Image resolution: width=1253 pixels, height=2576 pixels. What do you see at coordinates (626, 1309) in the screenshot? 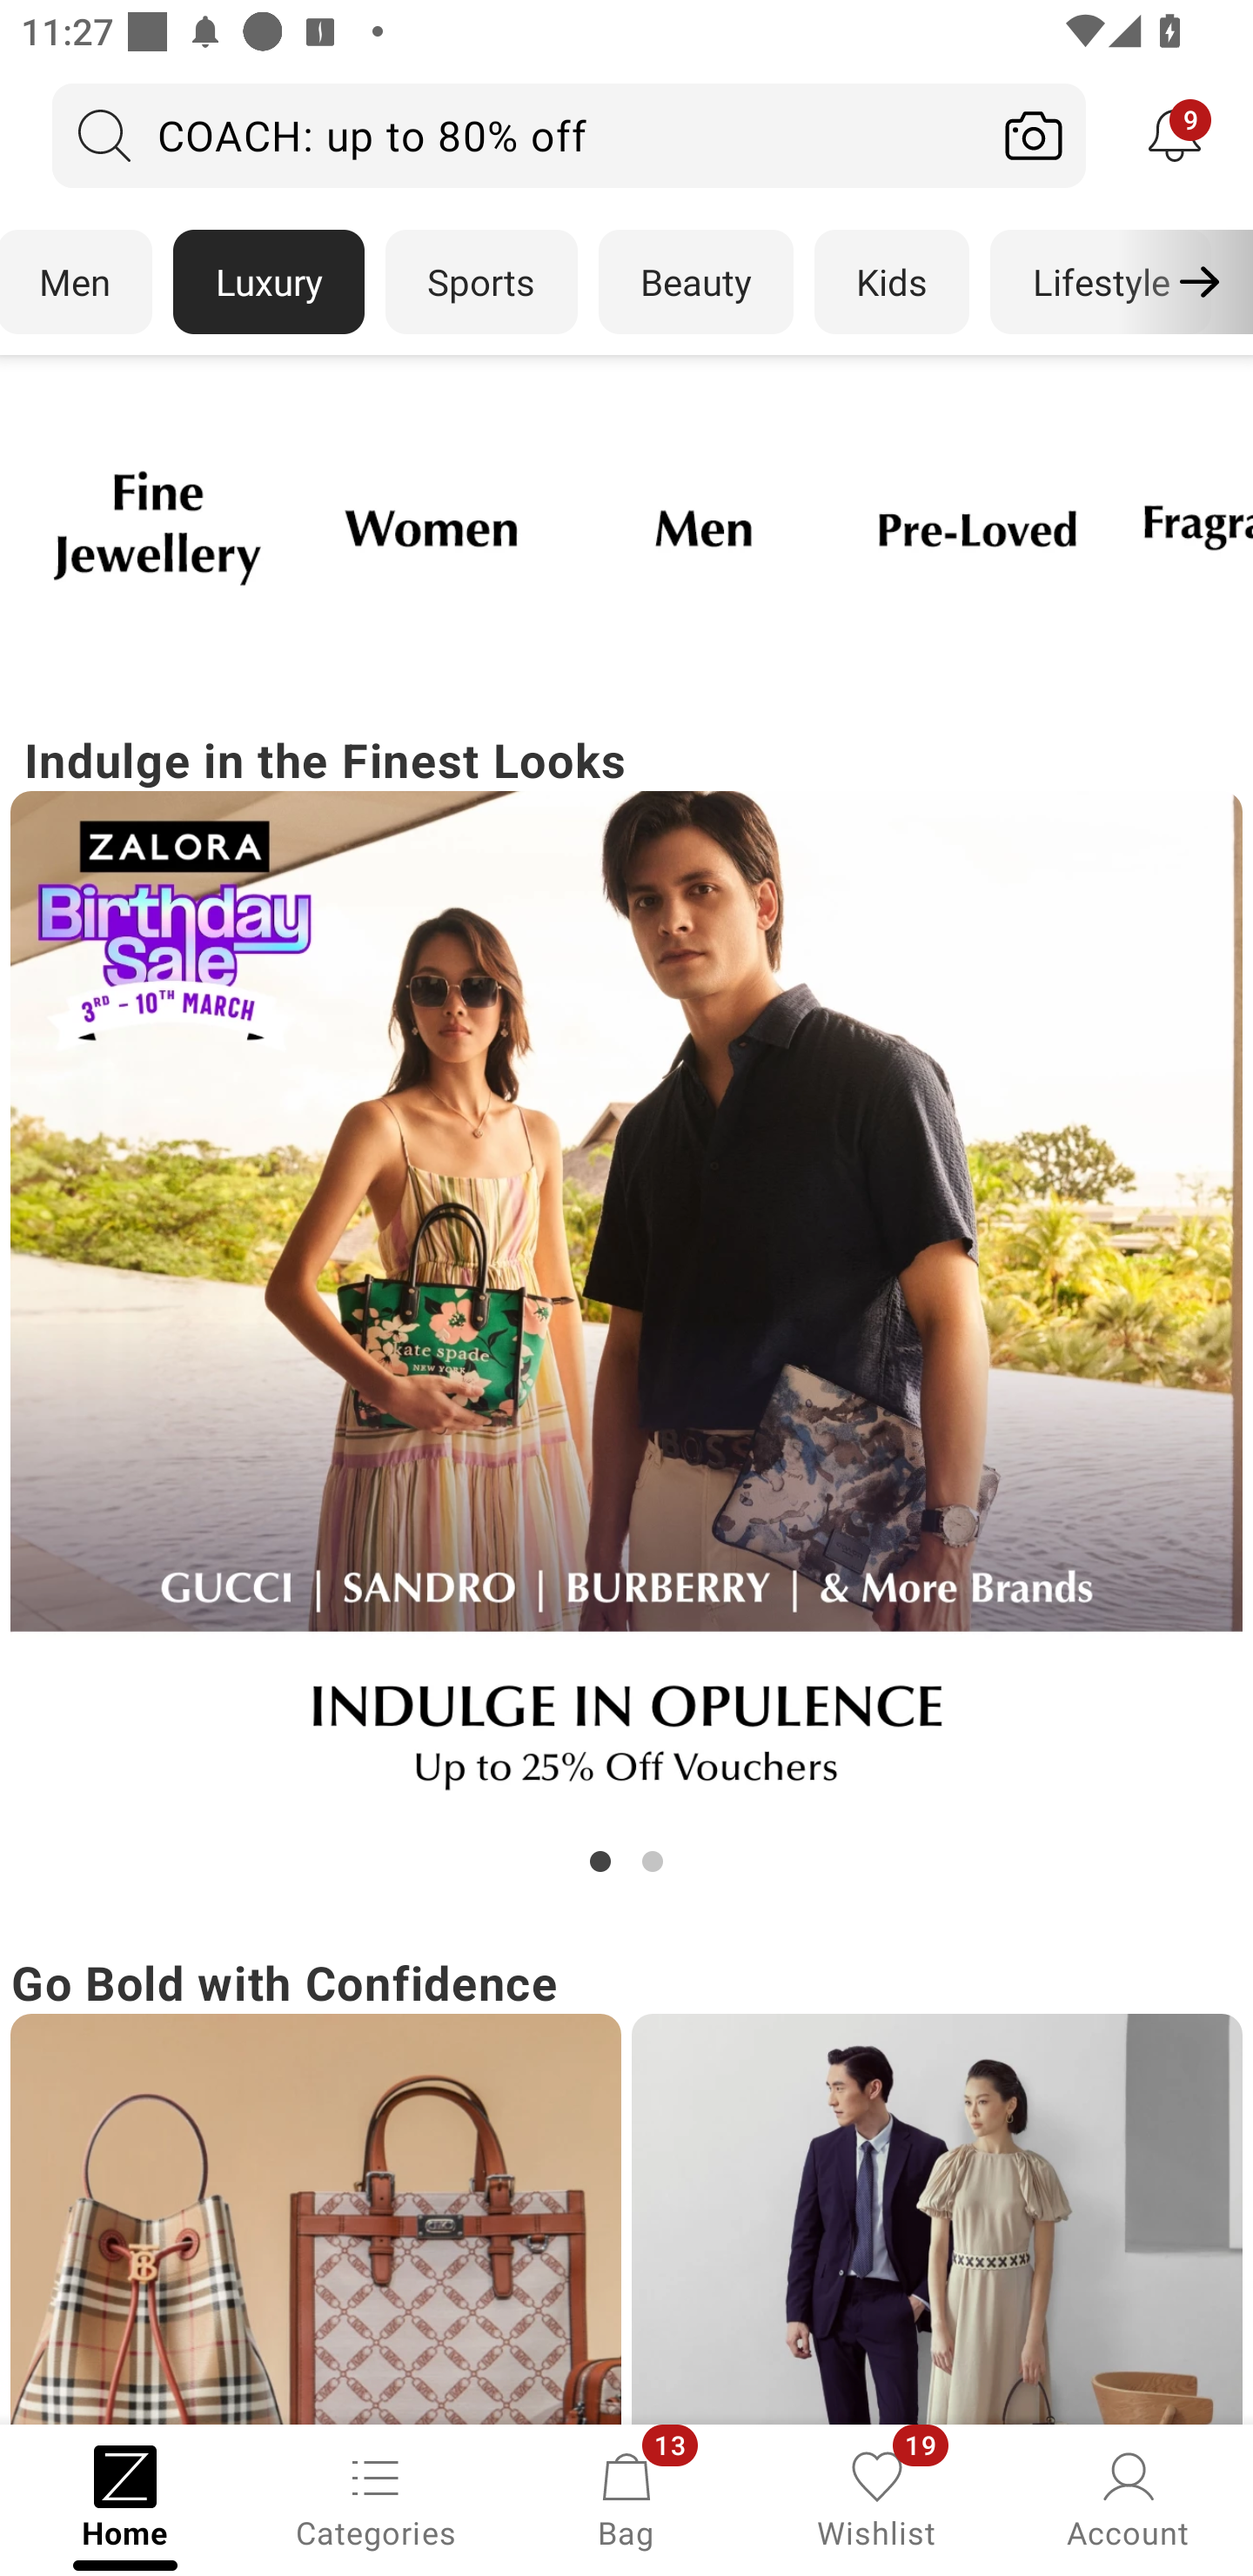
I see `Campaign banner` at bounding box center [626, 1309].